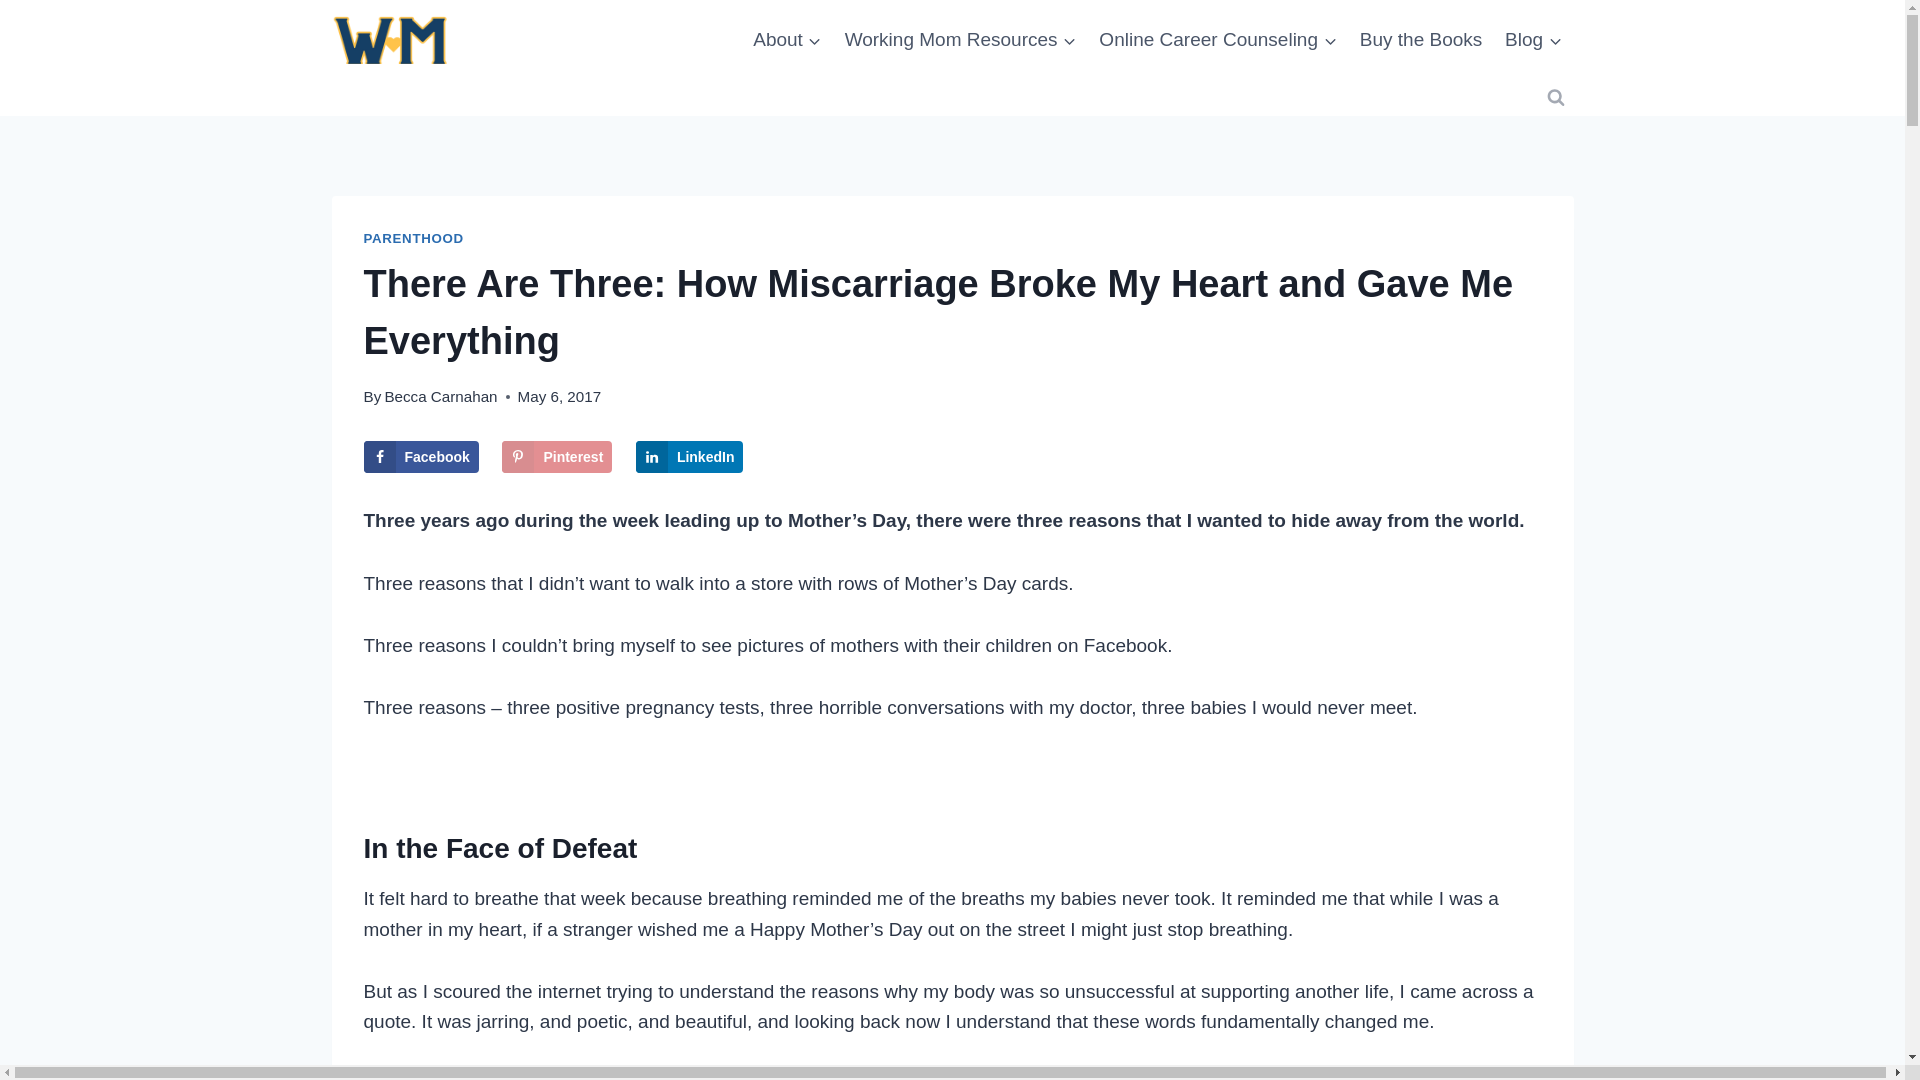 The image size is (1920, 1080). I want to click on Working Mom Resources, so click(960, 38).